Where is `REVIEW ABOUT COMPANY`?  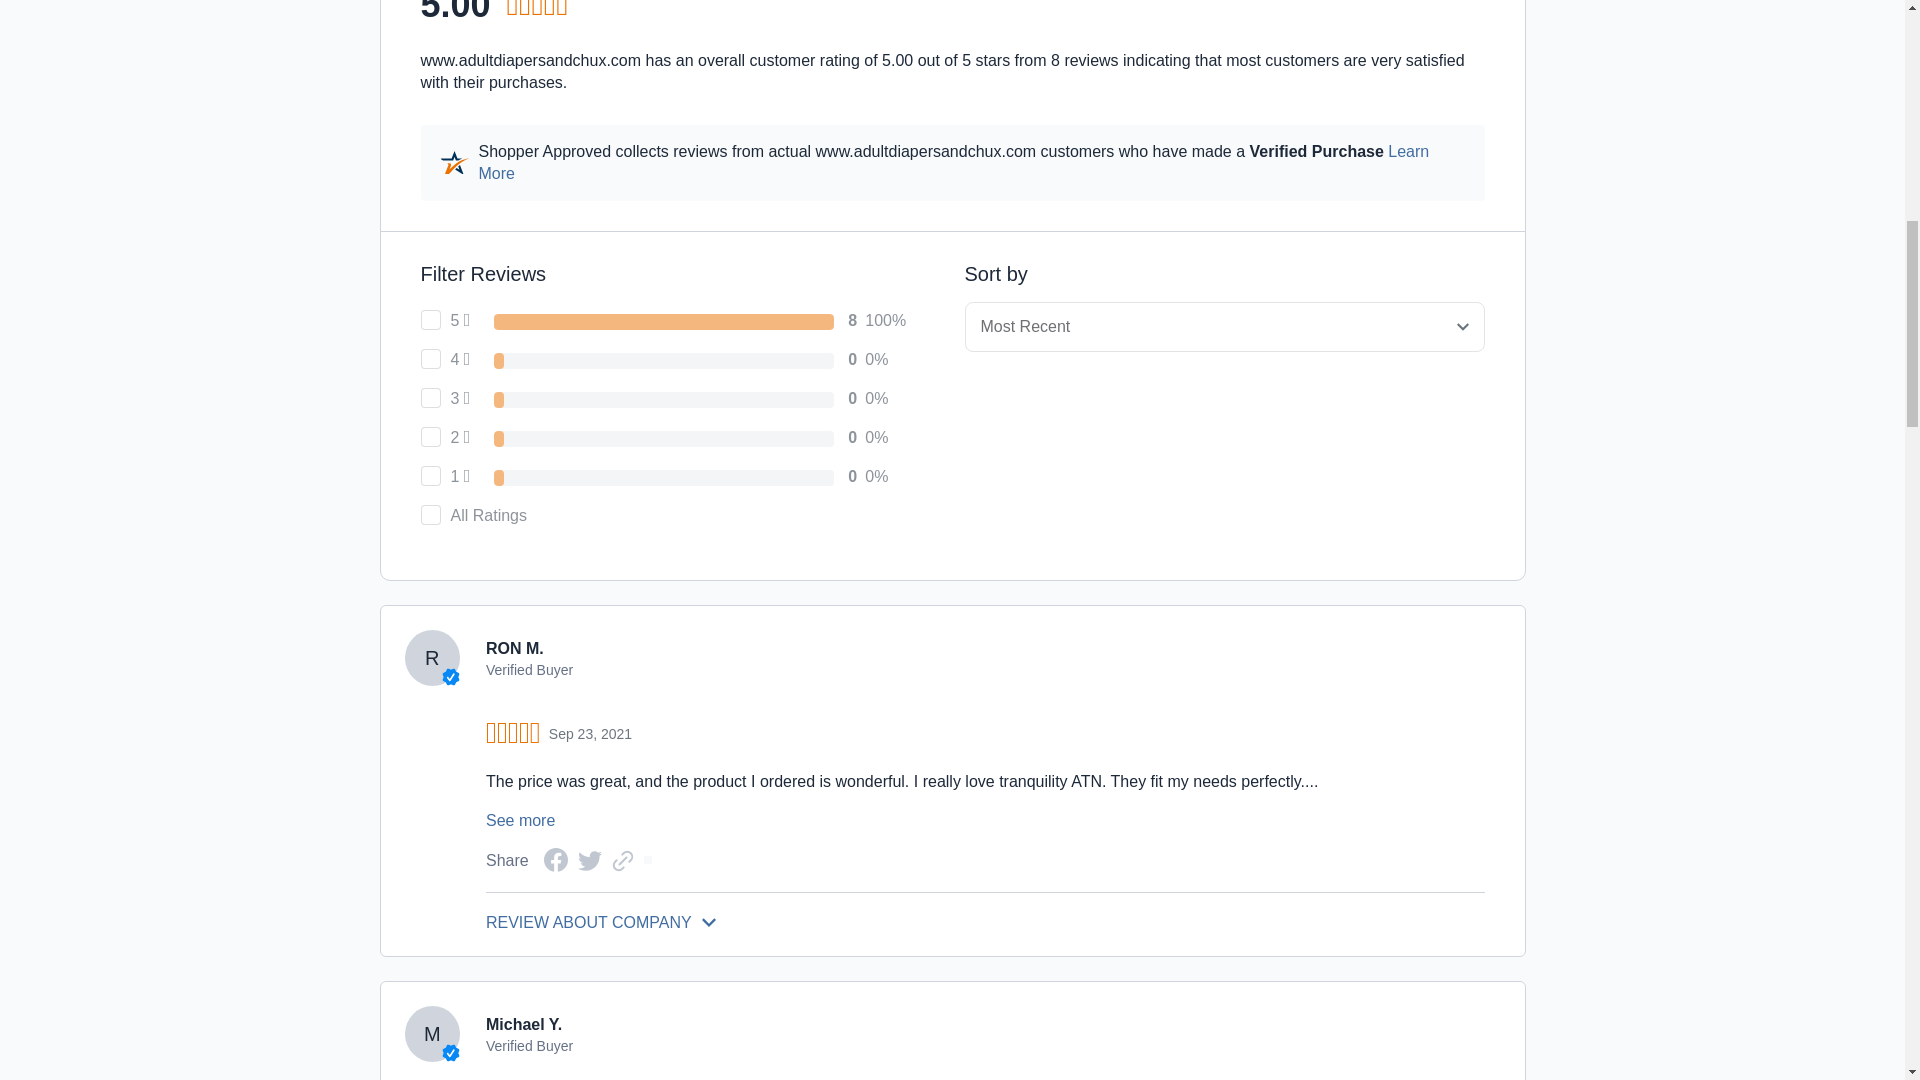 REVIEW ABOUT COMPANY is located at coordinates (984, 922).